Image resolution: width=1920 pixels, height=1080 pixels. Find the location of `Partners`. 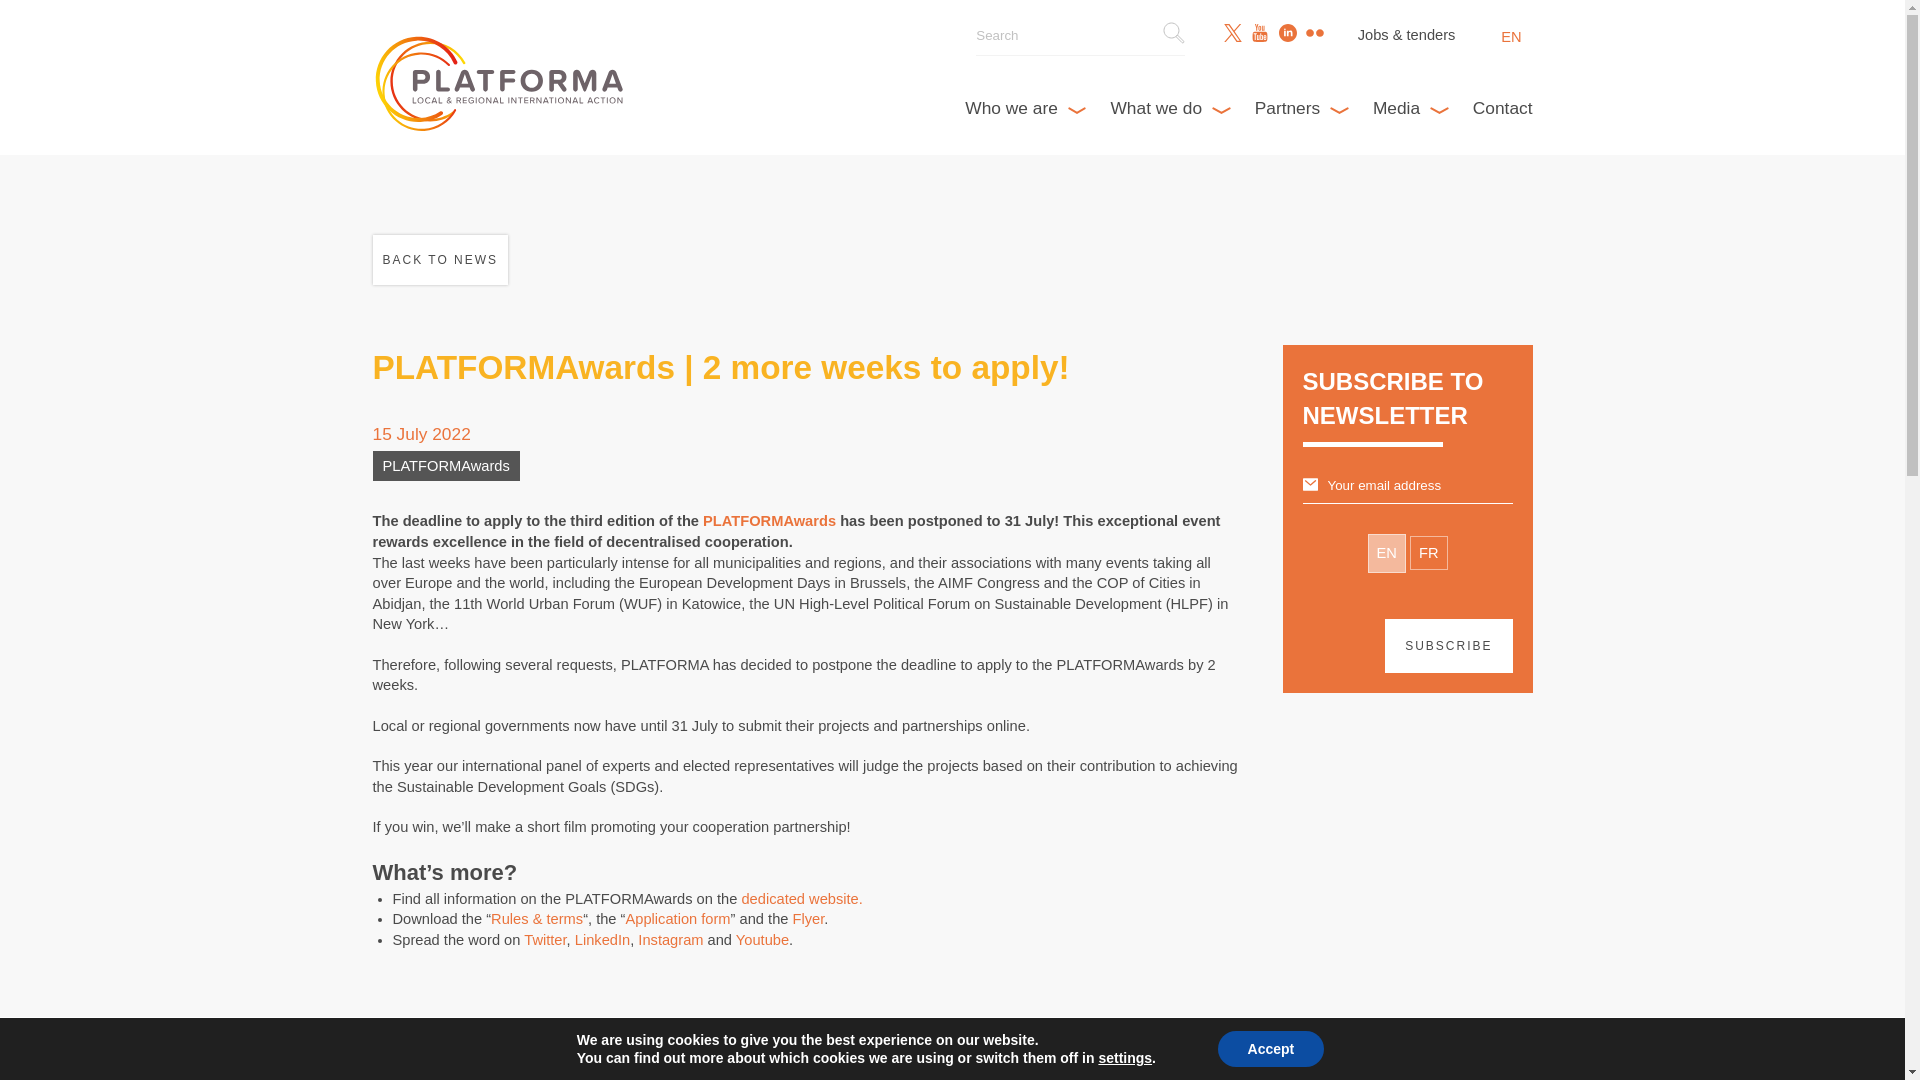

Partners is located at coordinates (1302, 108).